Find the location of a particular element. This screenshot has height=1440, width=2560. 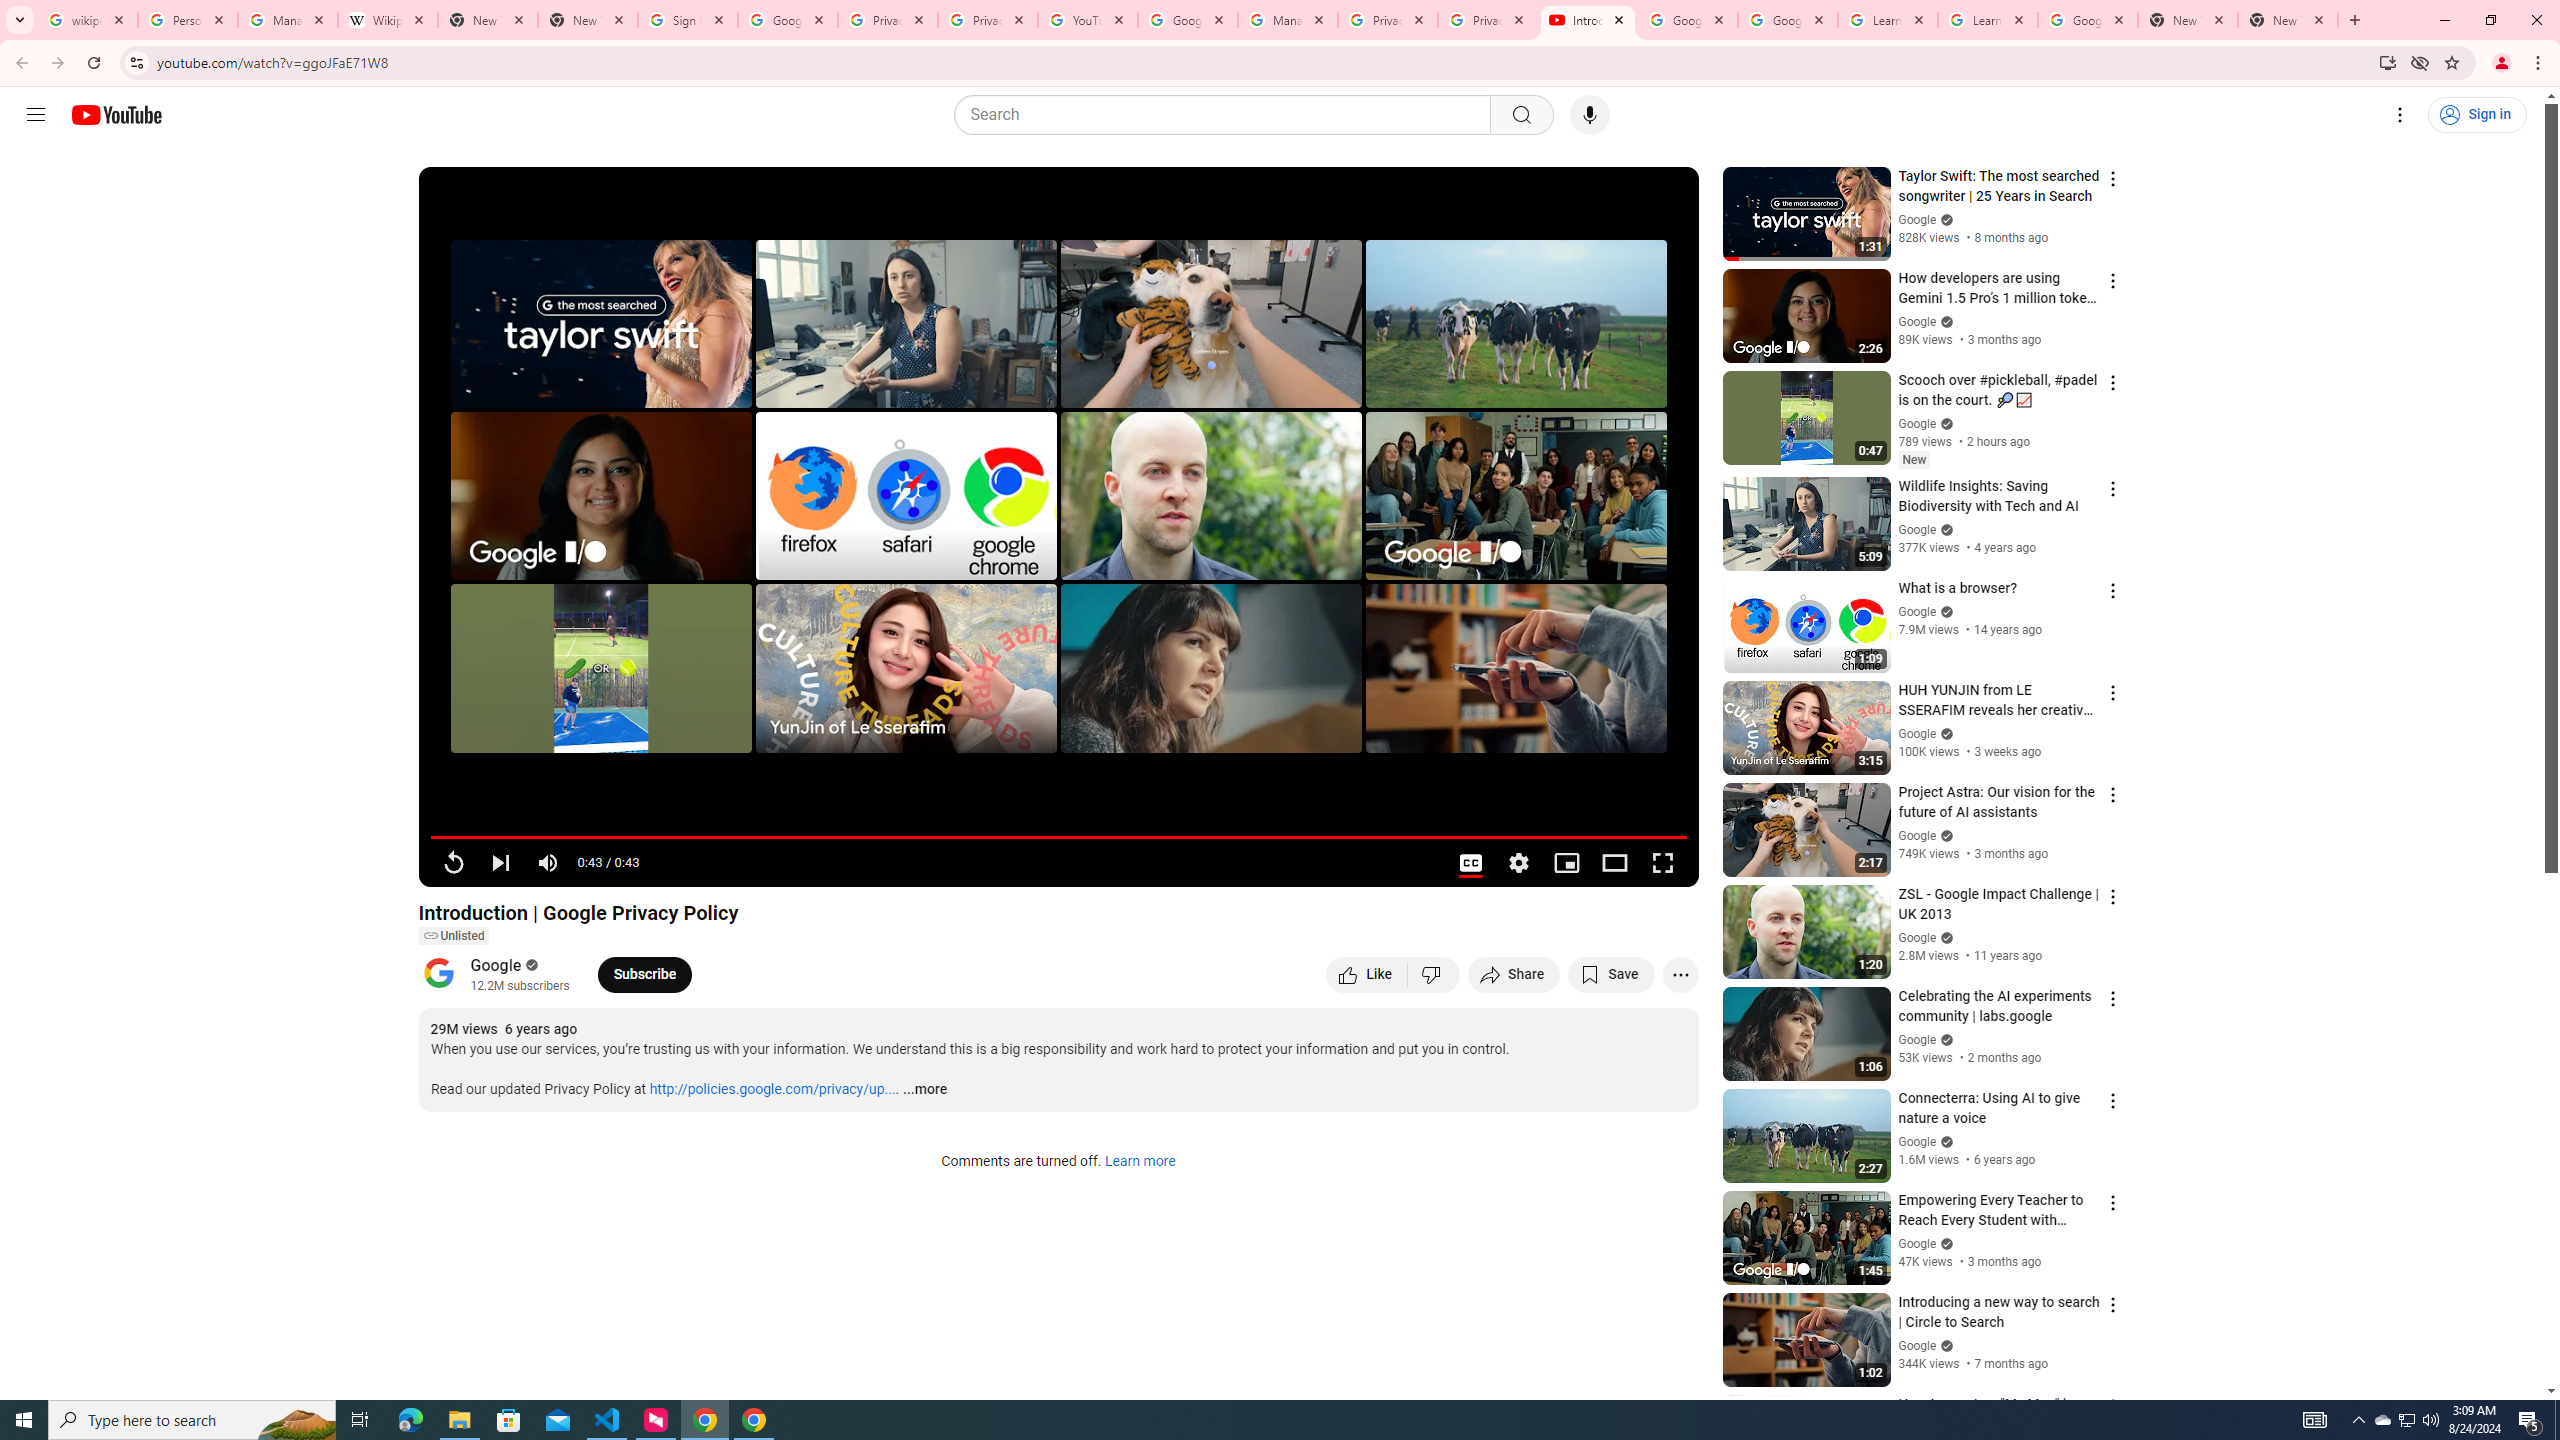

Theater mode (t) is located at coordinates (1614, 863).